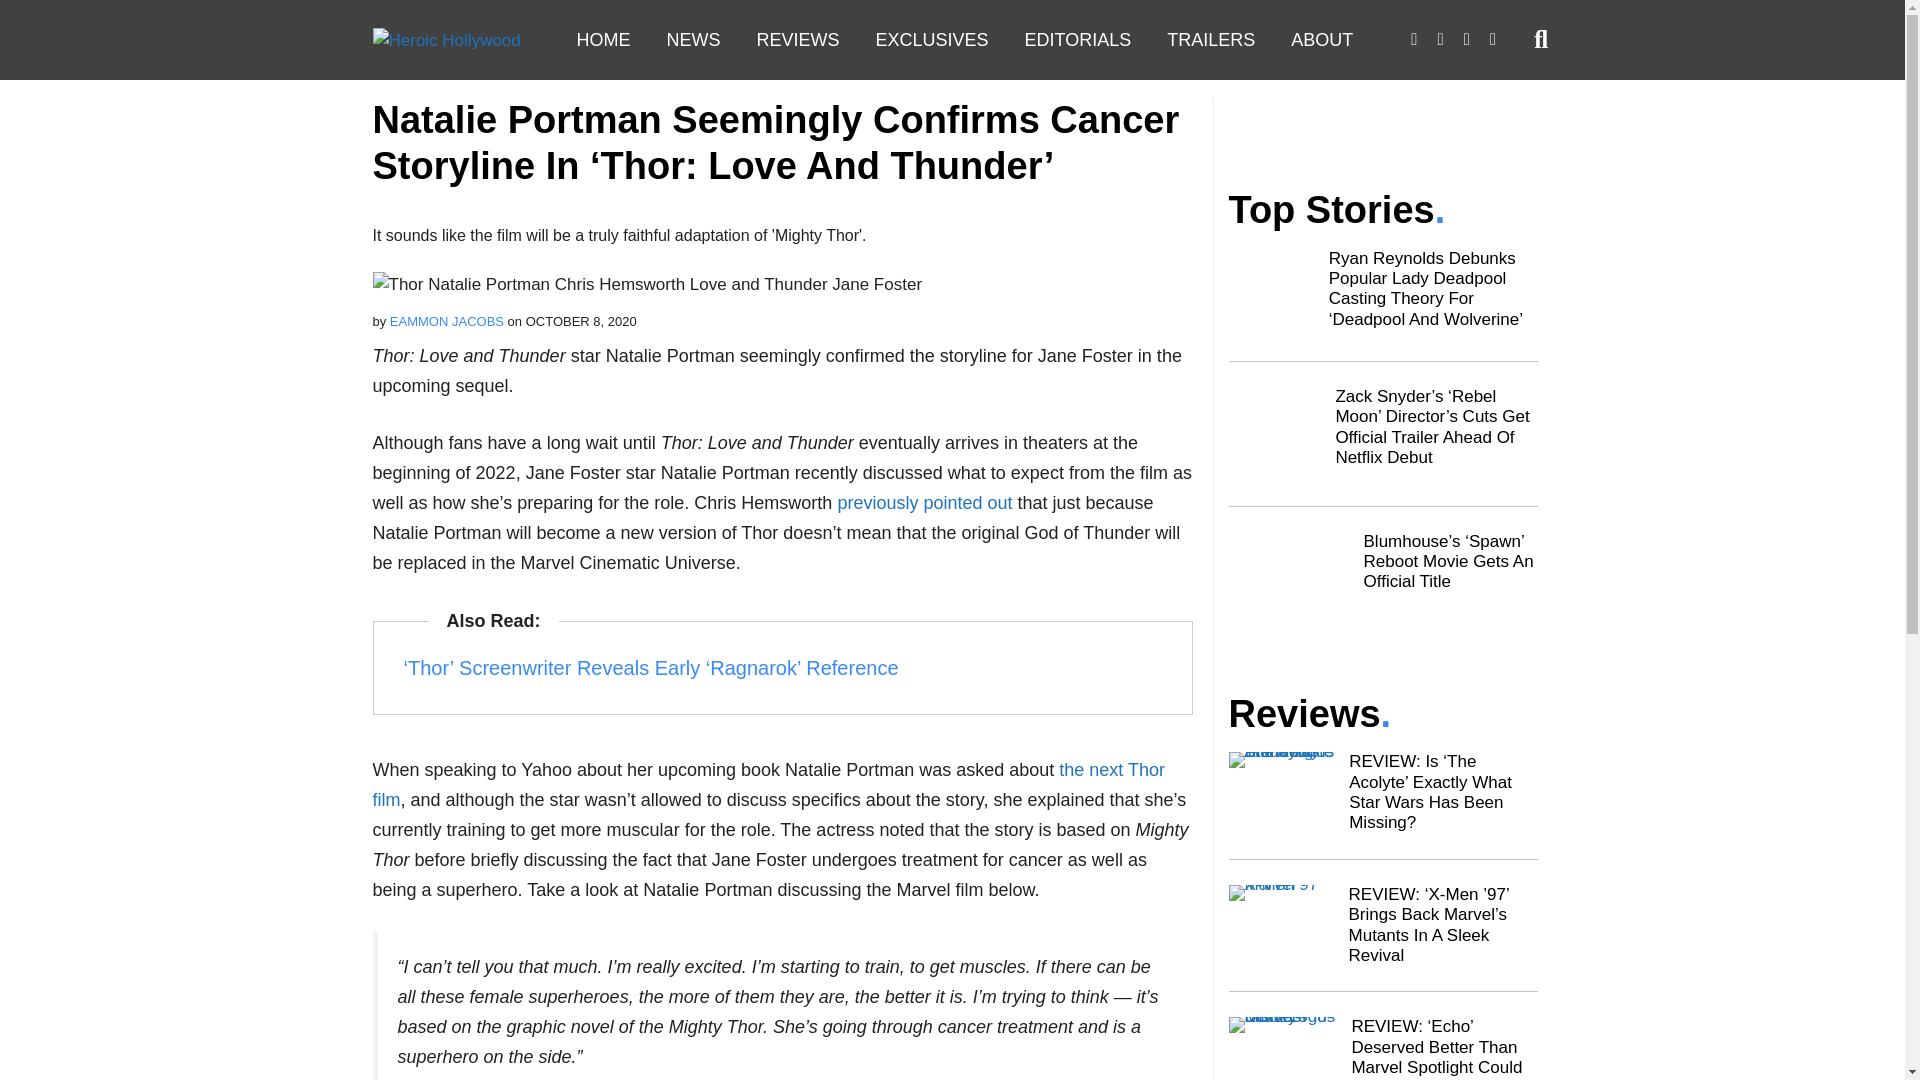 This screenshot has height=1080, width=1920. Describe the element at coordinates (1321, 40) in the screenshot. I see `ABOUT` at that location.